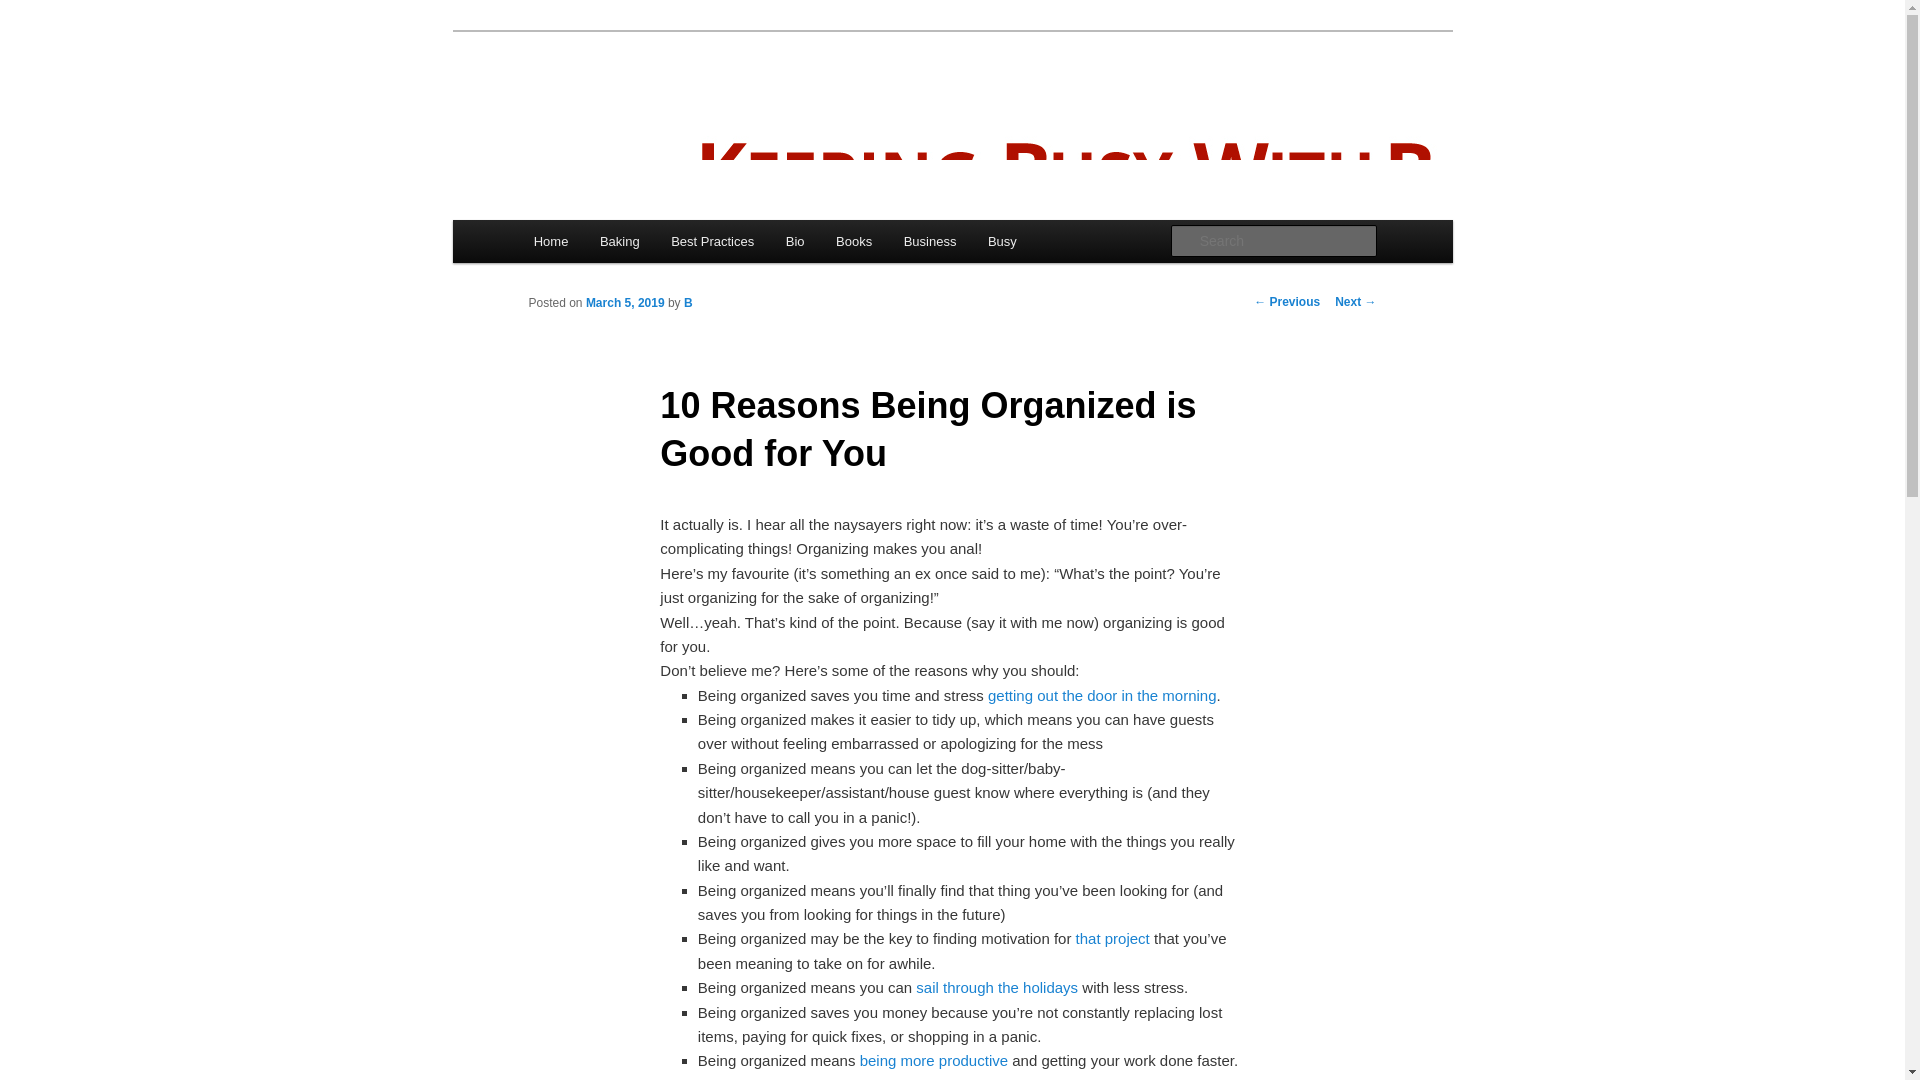 The height and width of the screenshot is (1080, 1920). I want to click on that project, so click(1112, 938).